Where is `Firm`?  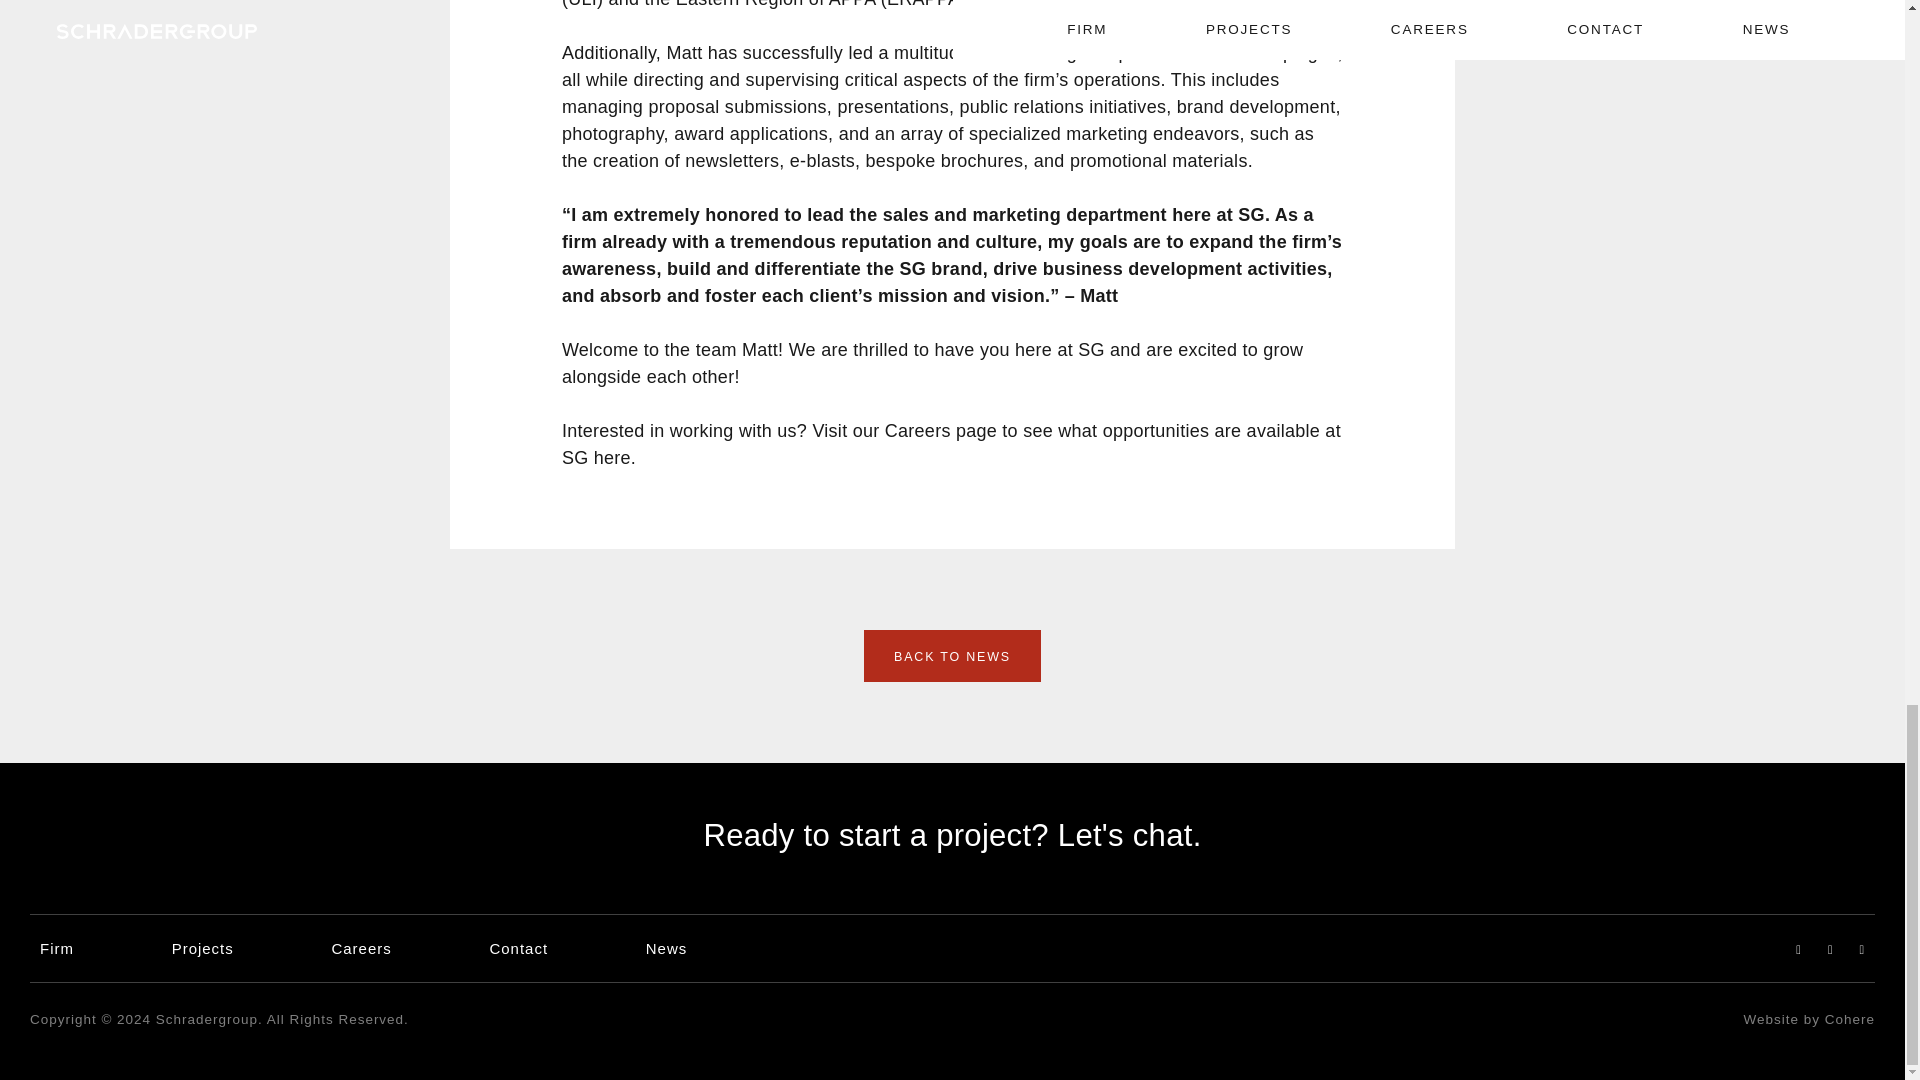 Firm is located at coordinates (57, 948).